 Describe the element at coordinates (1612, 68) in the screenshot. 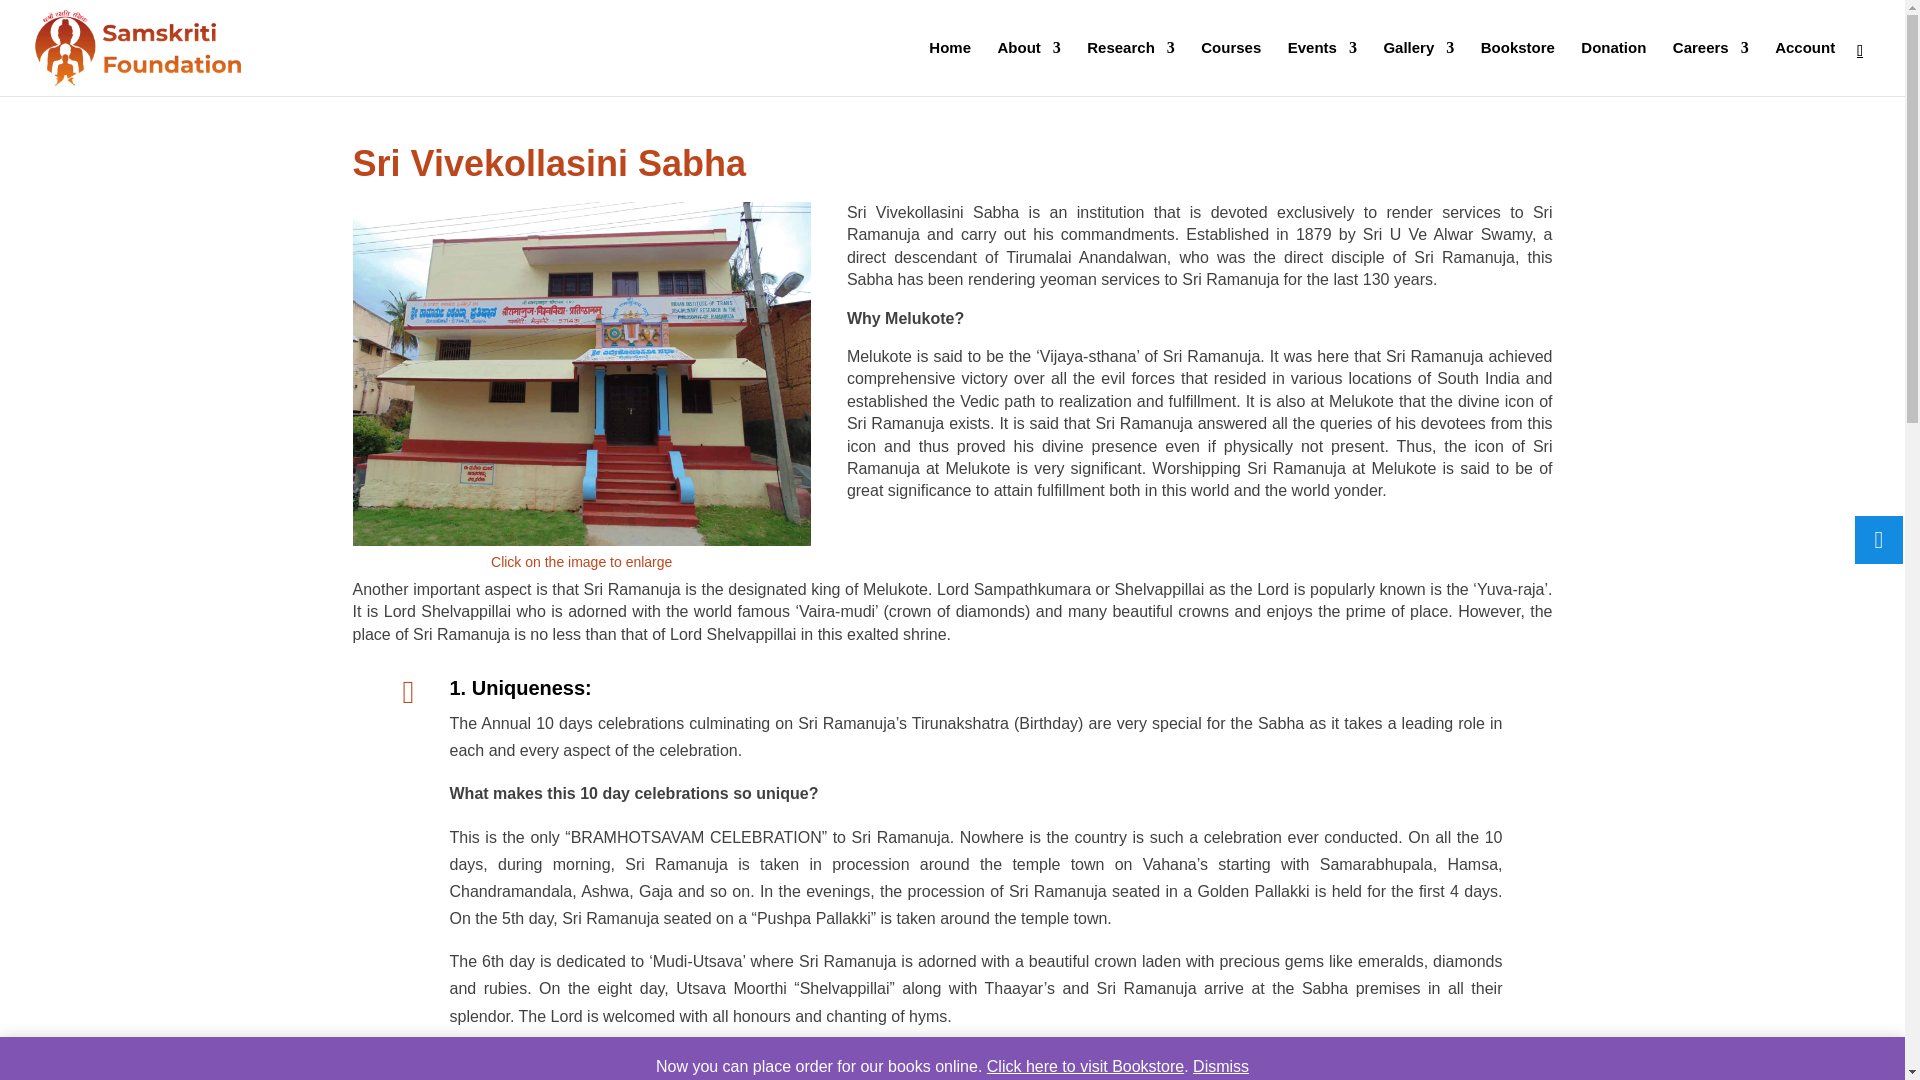

I see `Donation` at that location.